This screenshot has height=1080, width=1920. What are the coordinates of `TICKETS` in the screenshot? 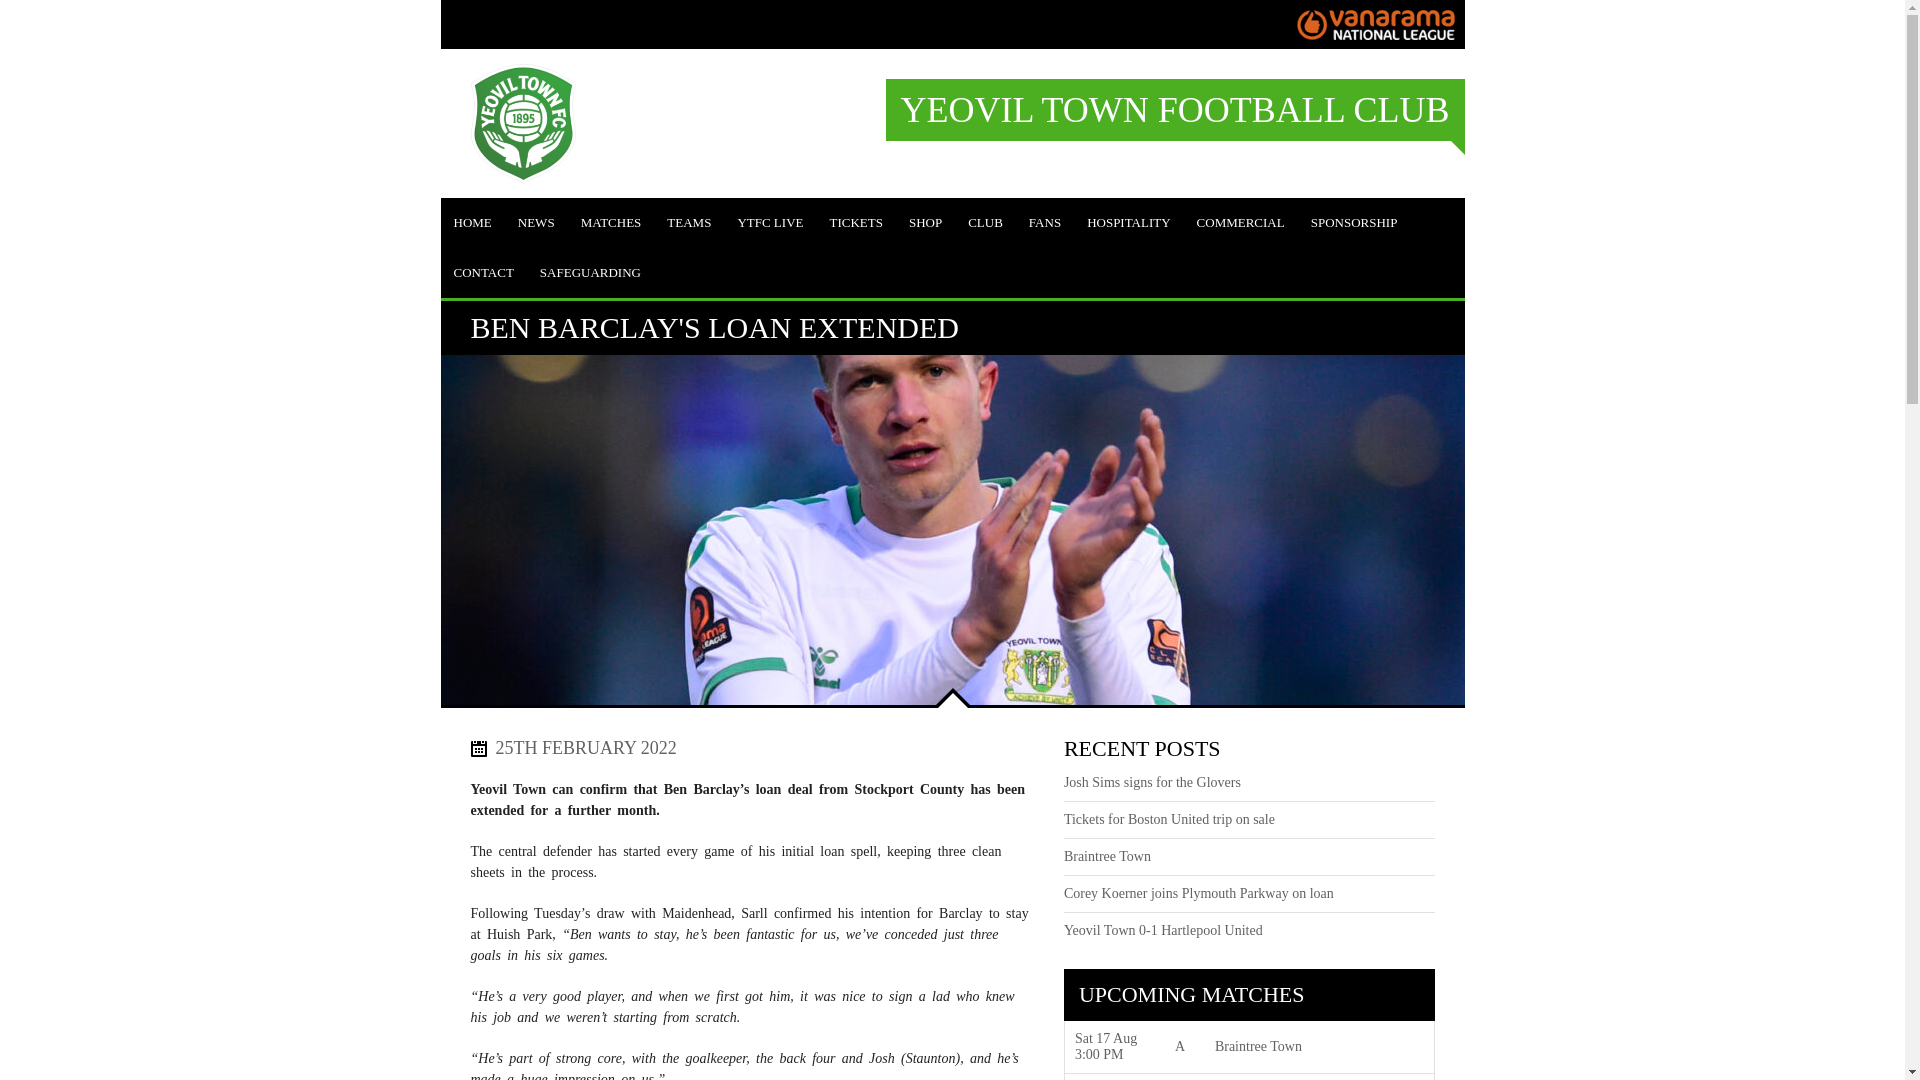 It's located at (855, 222).